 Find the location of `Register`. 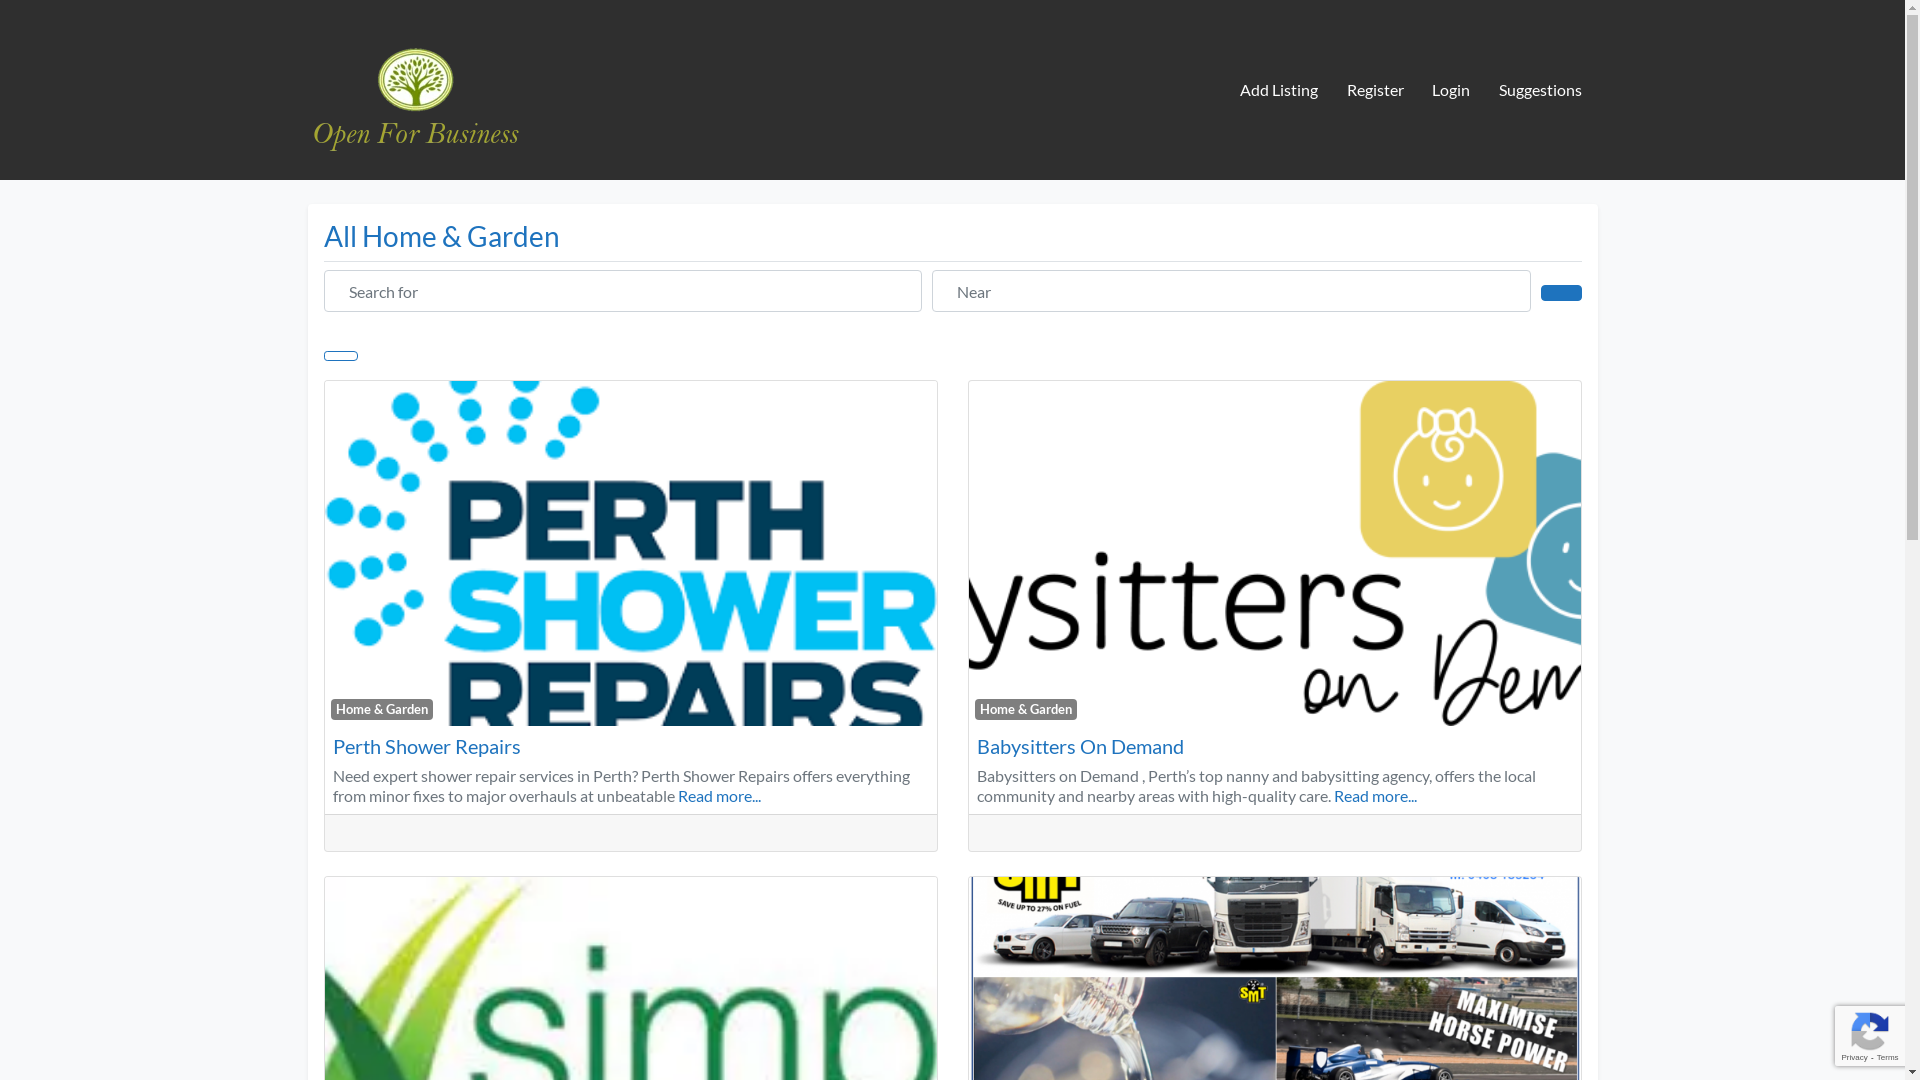

Register is located at coordinates (1375, 90).